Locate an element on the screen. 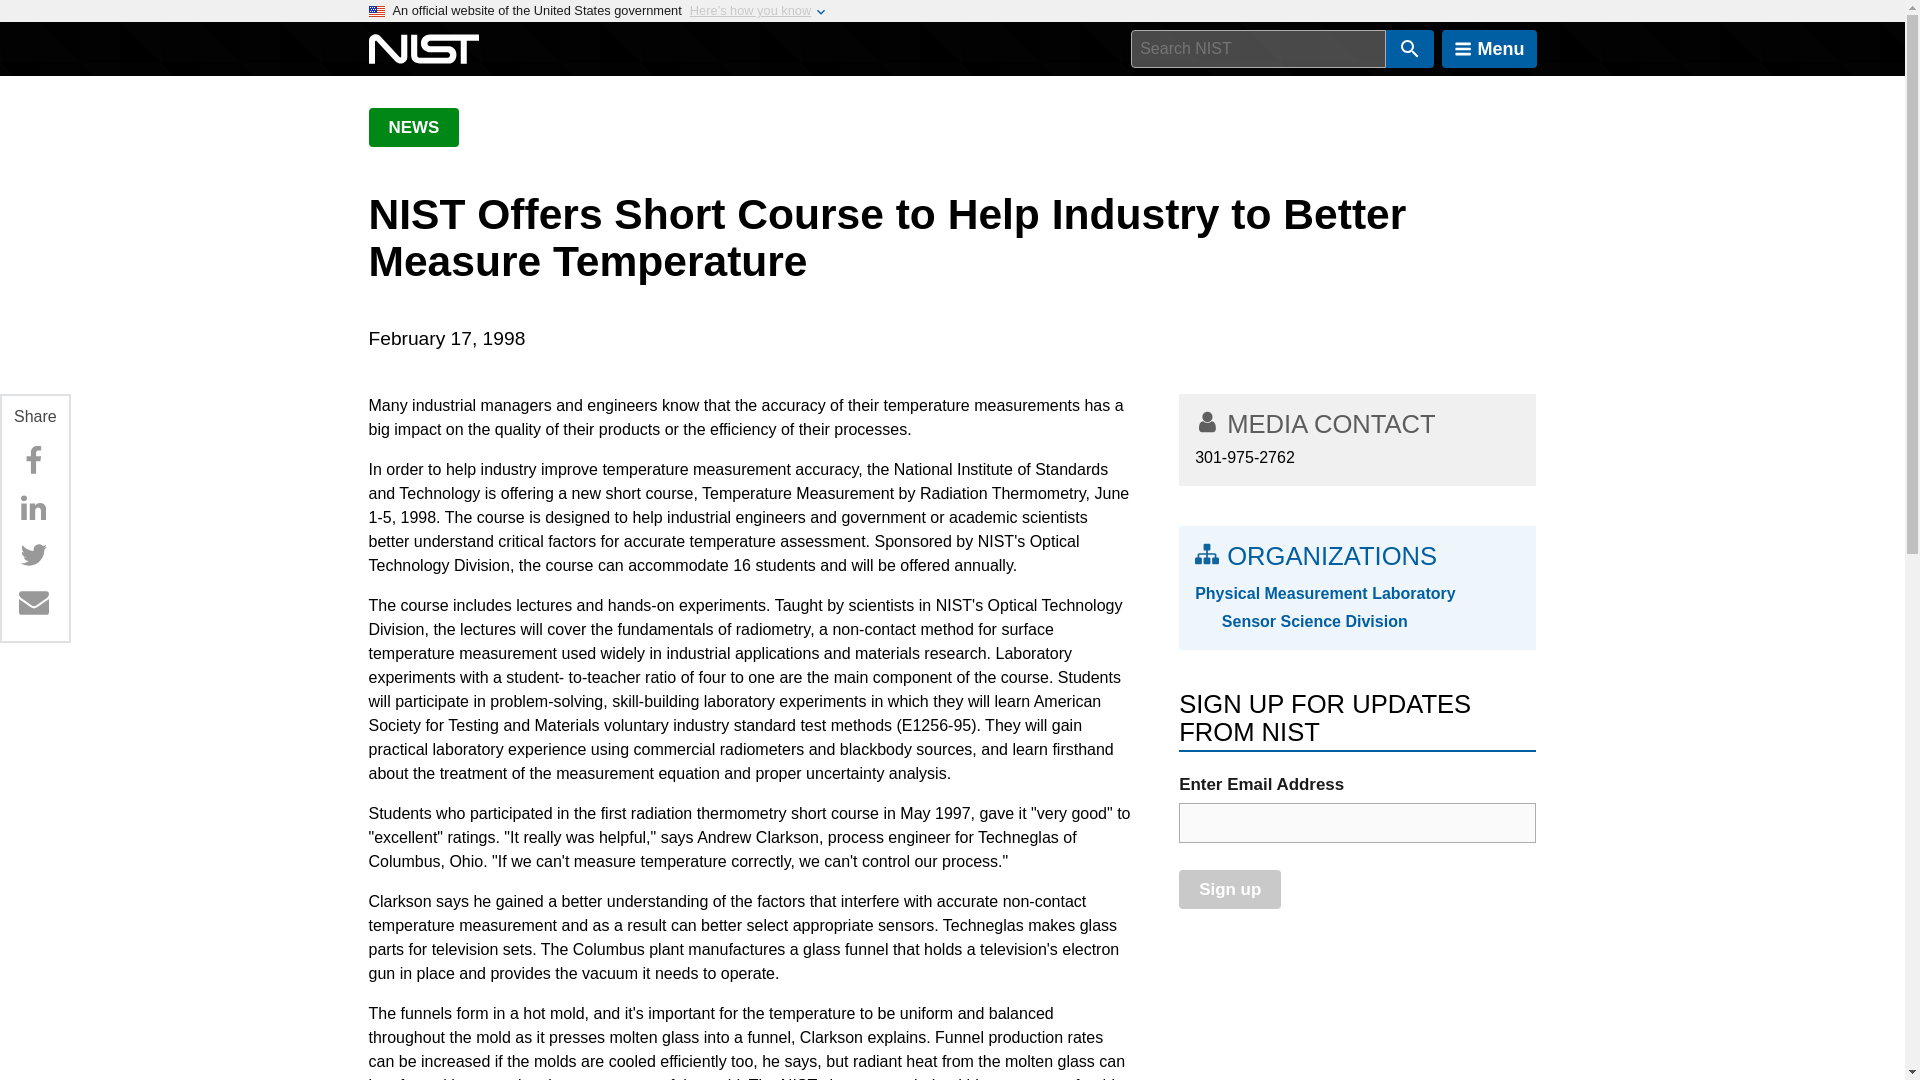  National Institute of Standards and Technology is located at coordinates (423, 49).